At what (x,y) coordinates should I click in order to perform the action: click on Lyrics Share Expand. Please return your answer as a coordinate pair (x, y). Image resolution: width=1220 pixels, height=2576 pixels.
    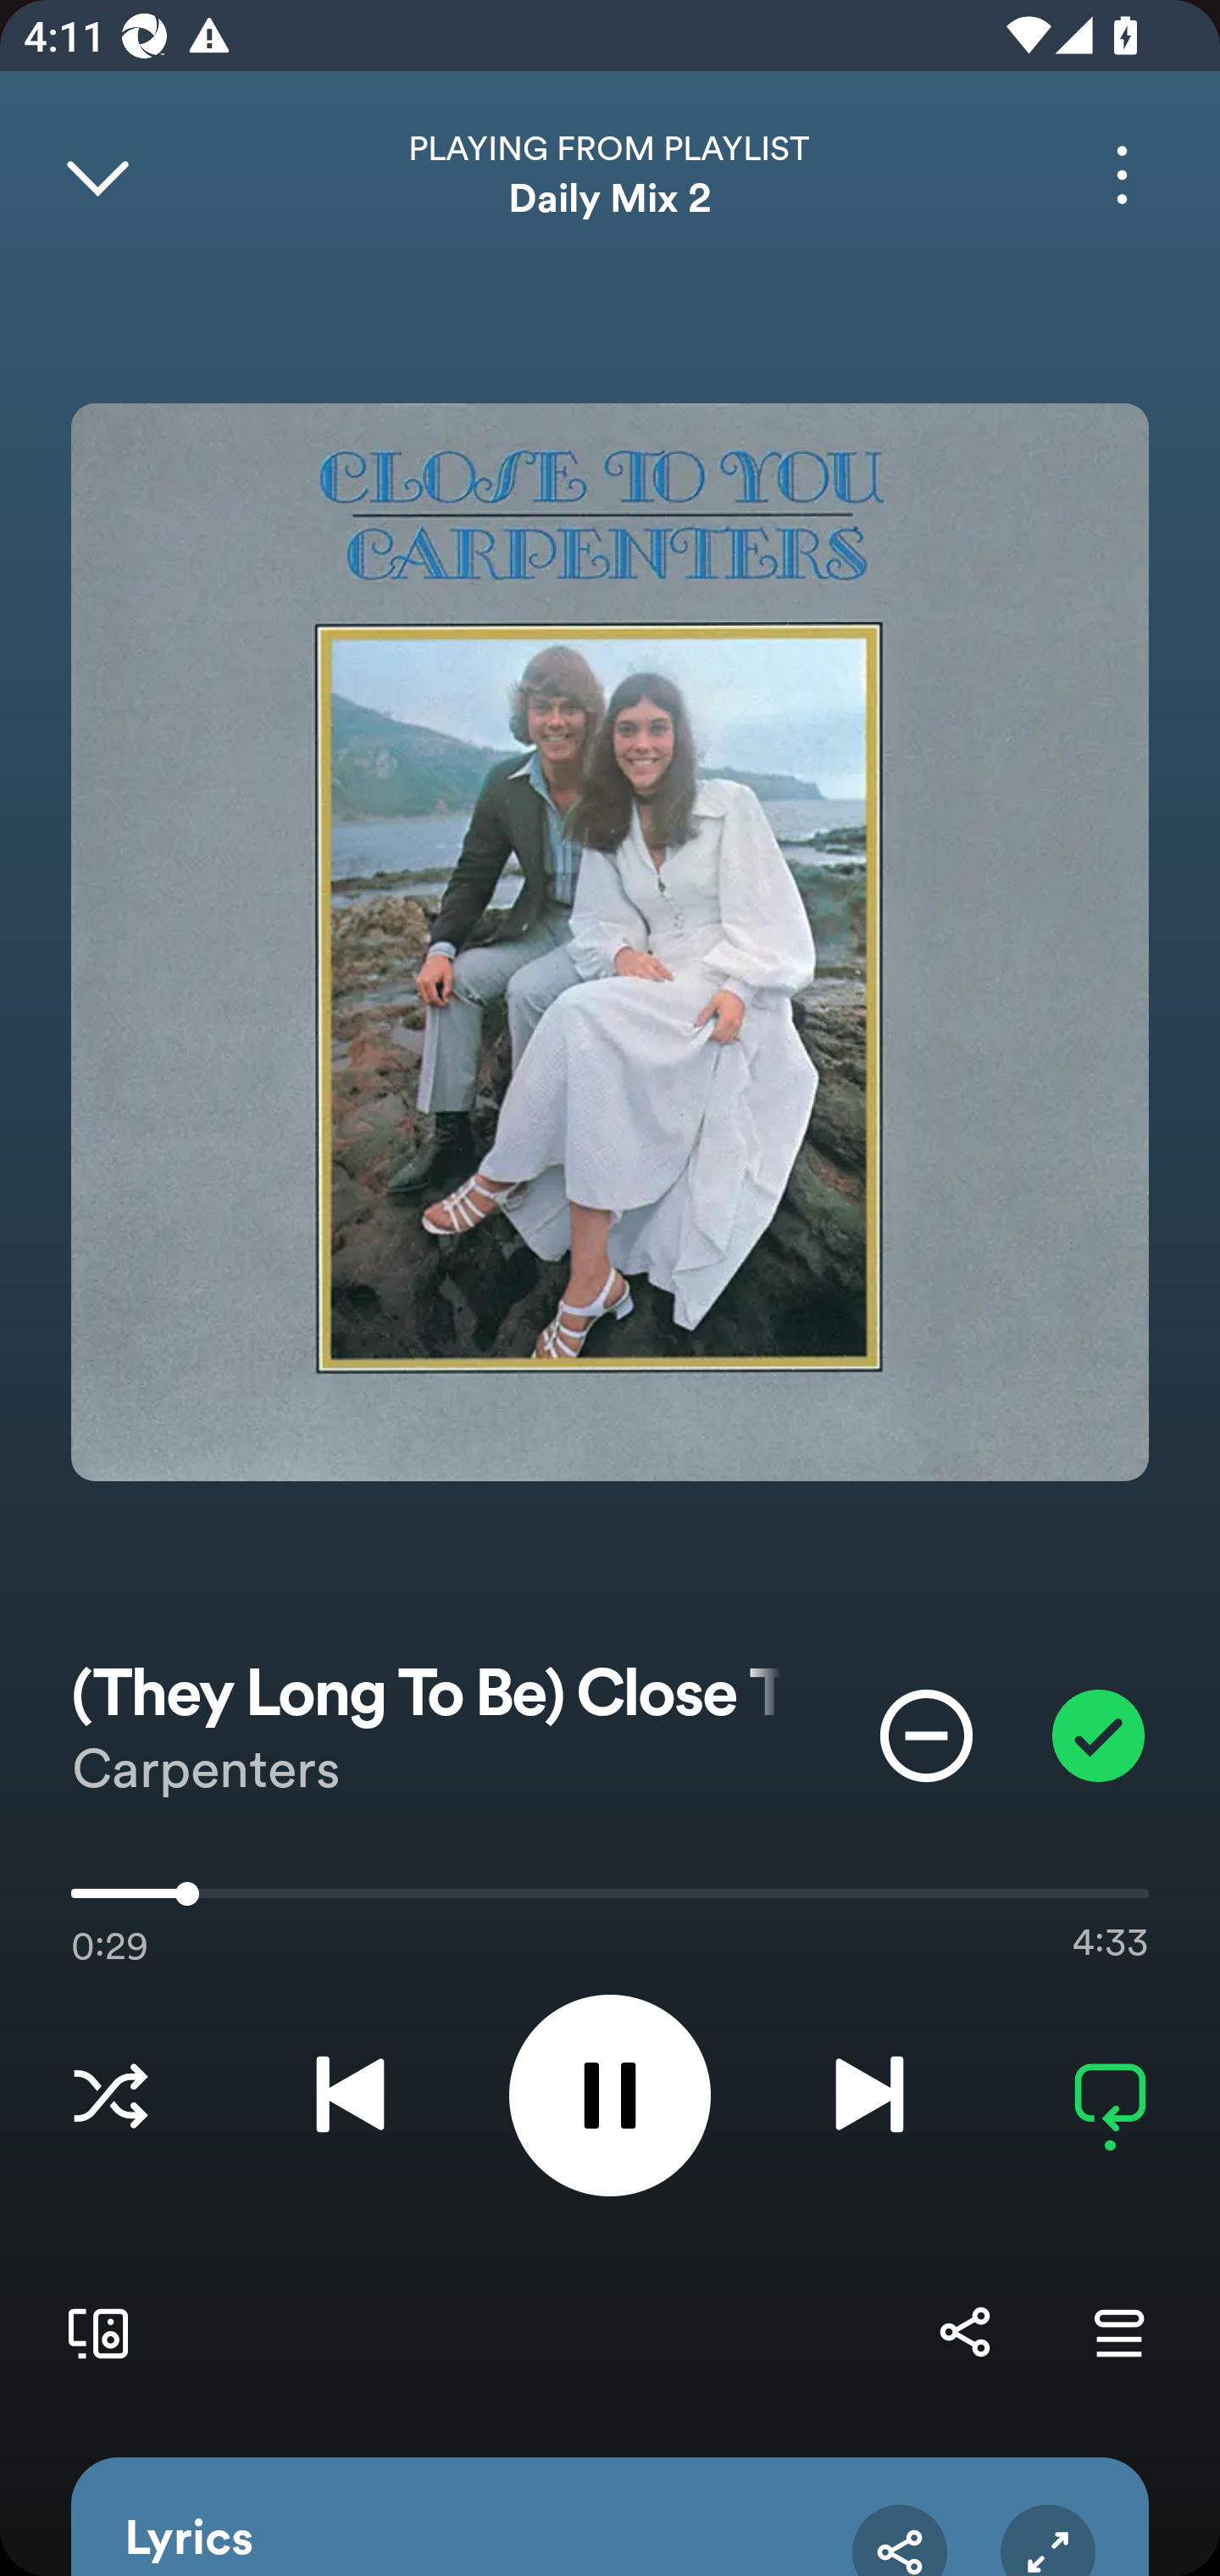
    Looking at the image, I should click on (610, 2517).